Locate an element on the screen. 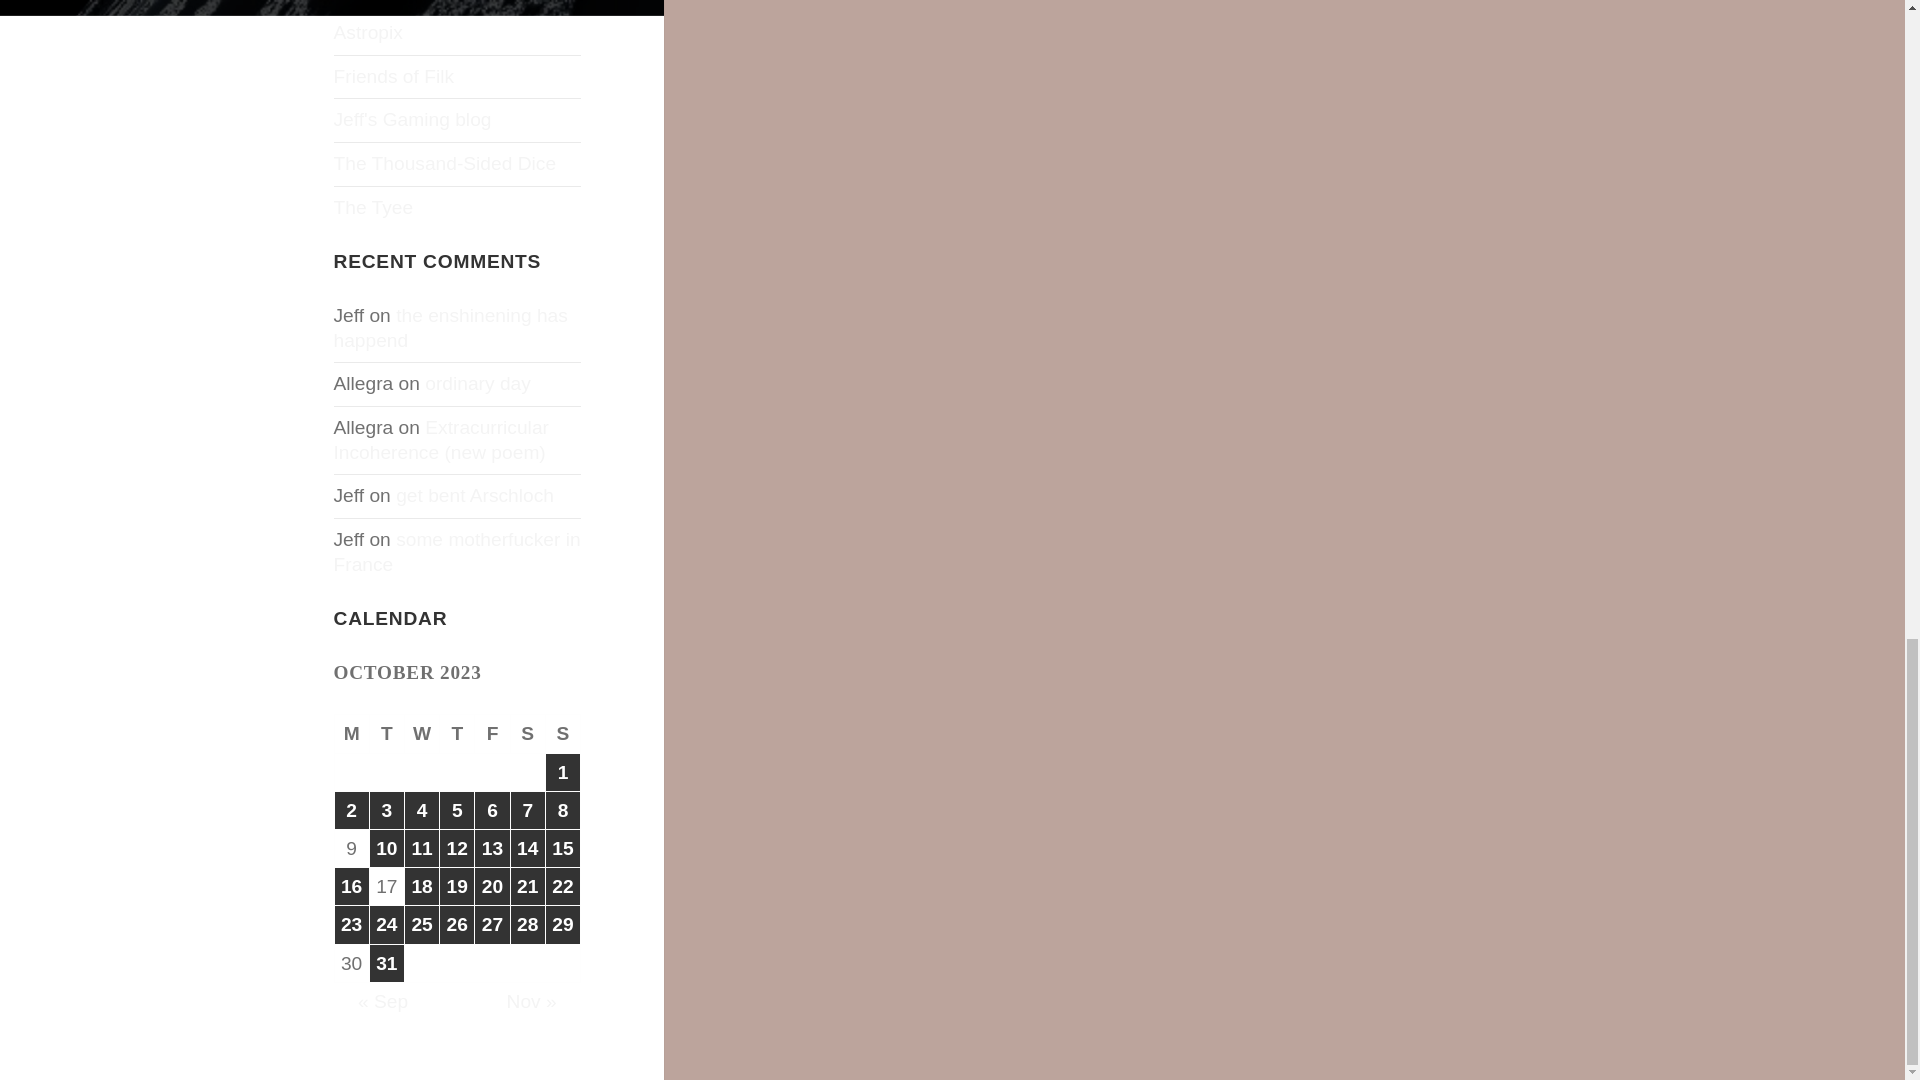  18 is located at coordinates (422, 886).